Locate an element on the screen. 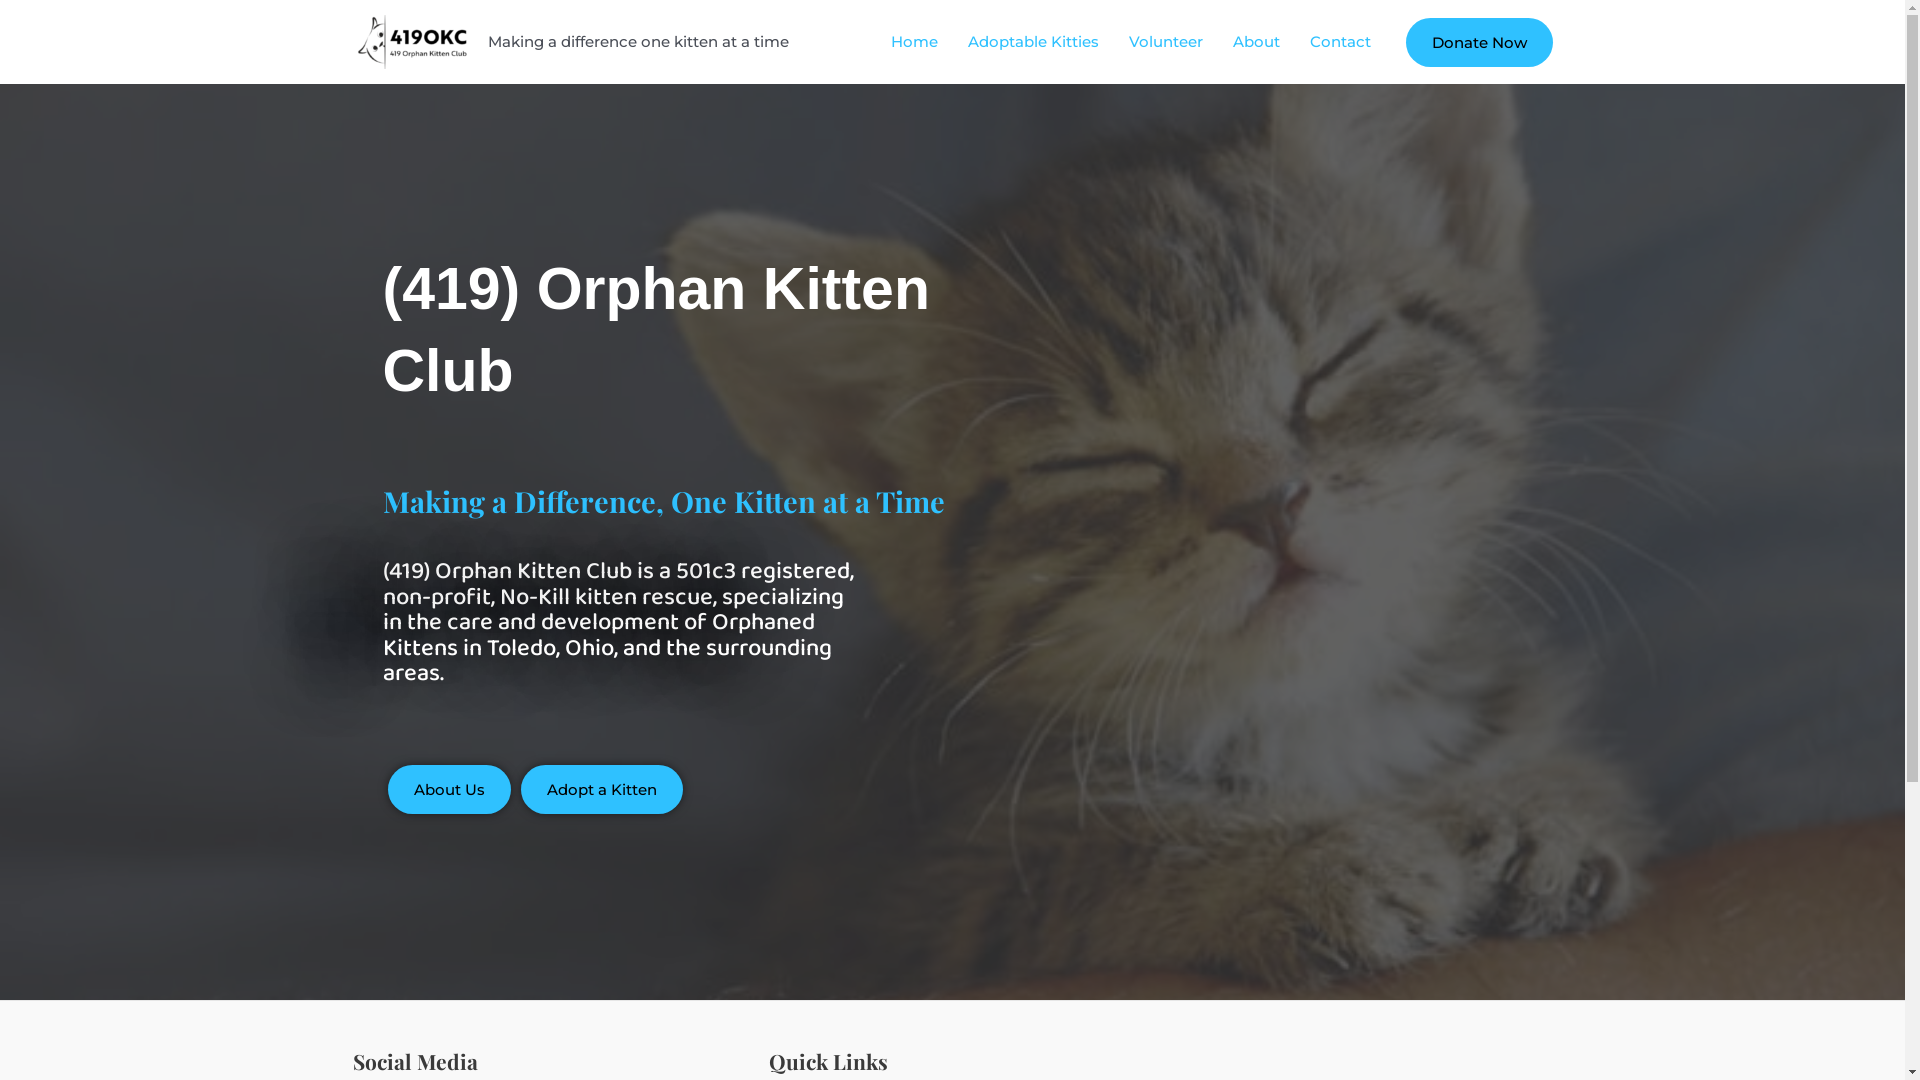  Donate Now is located at coordinates (1480, 42).